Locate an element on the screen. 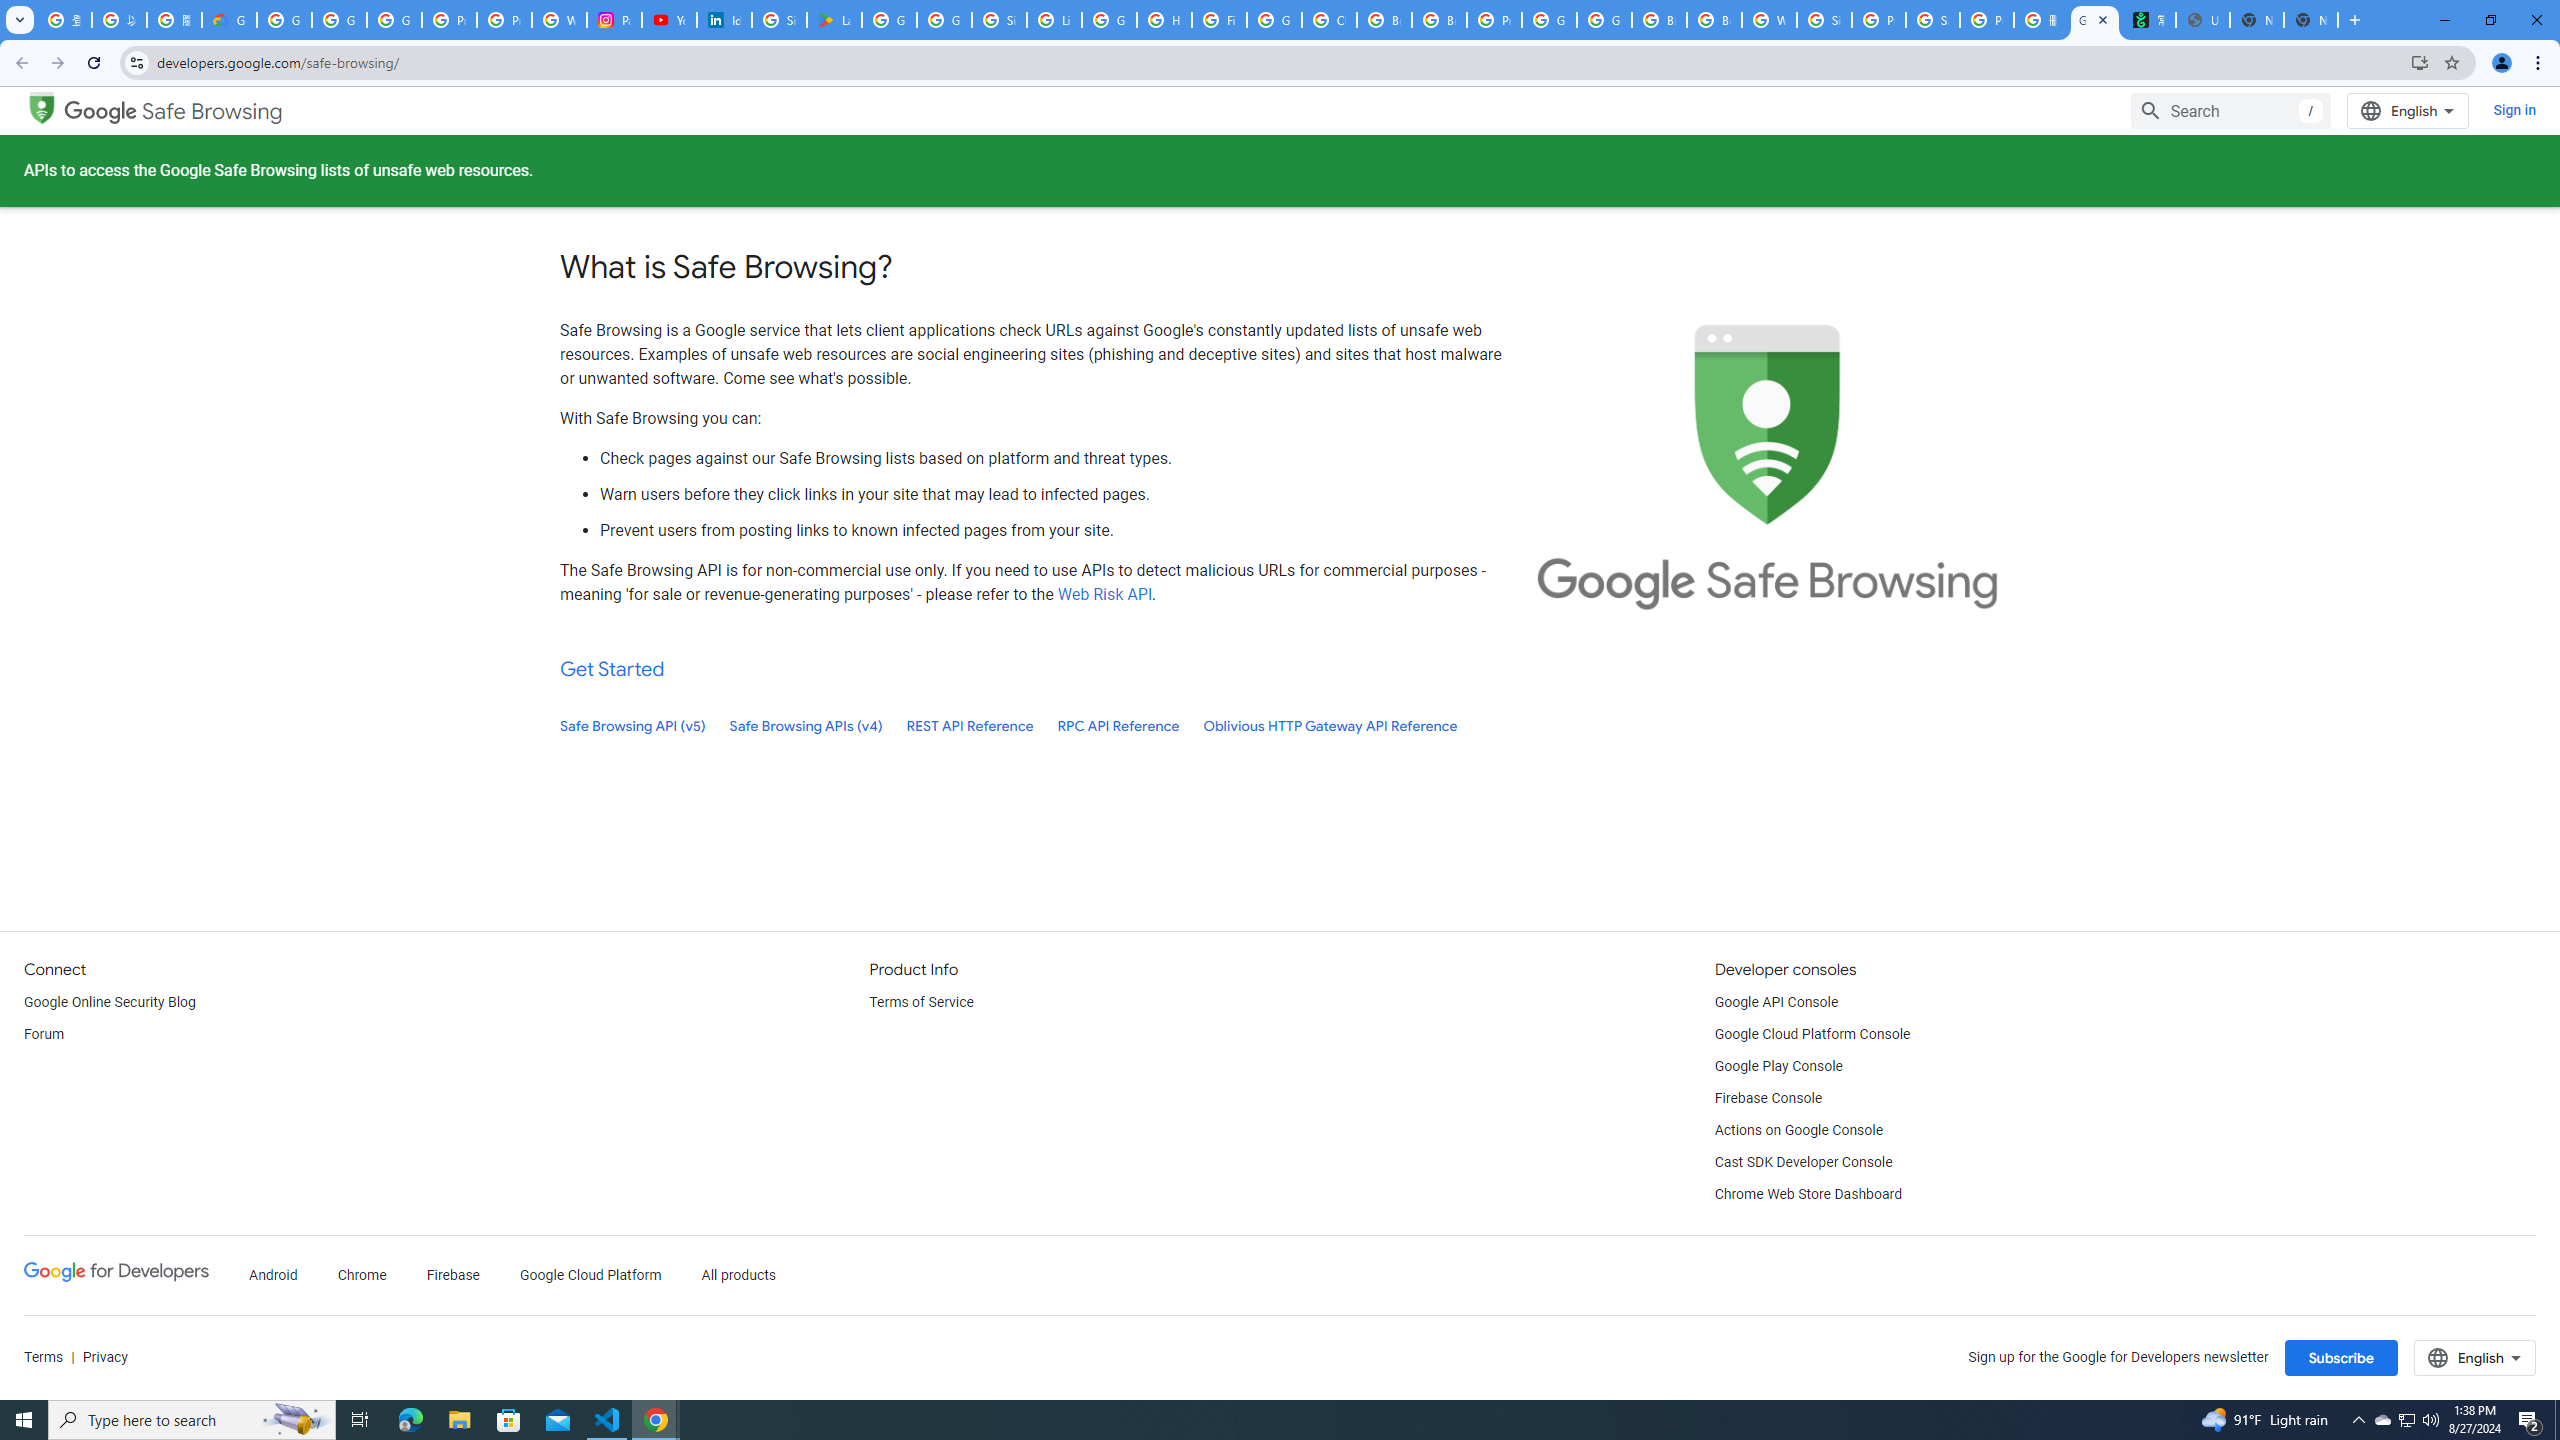 The image size is (2560, 1440). REST API Reference is located at coordinates (970, 726).